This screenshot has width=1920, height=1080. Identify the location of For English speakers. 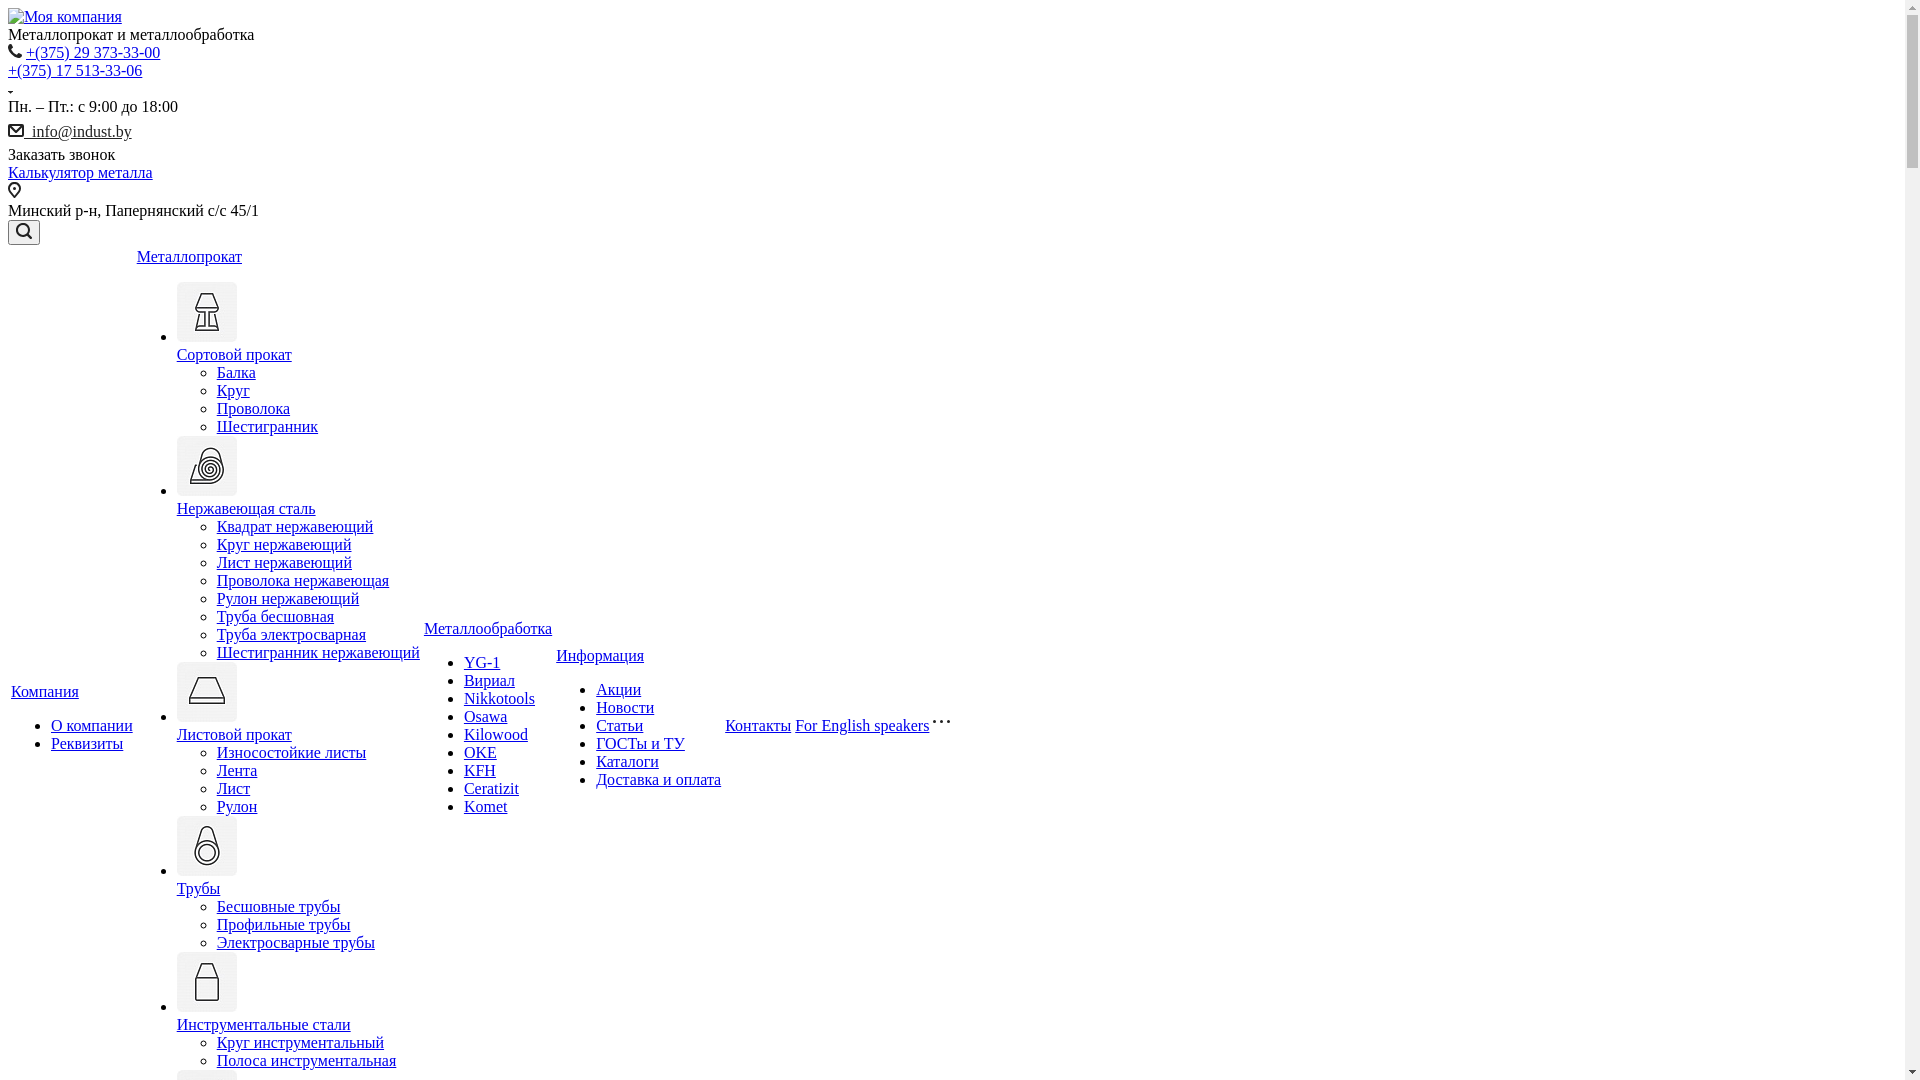
(862, 726).